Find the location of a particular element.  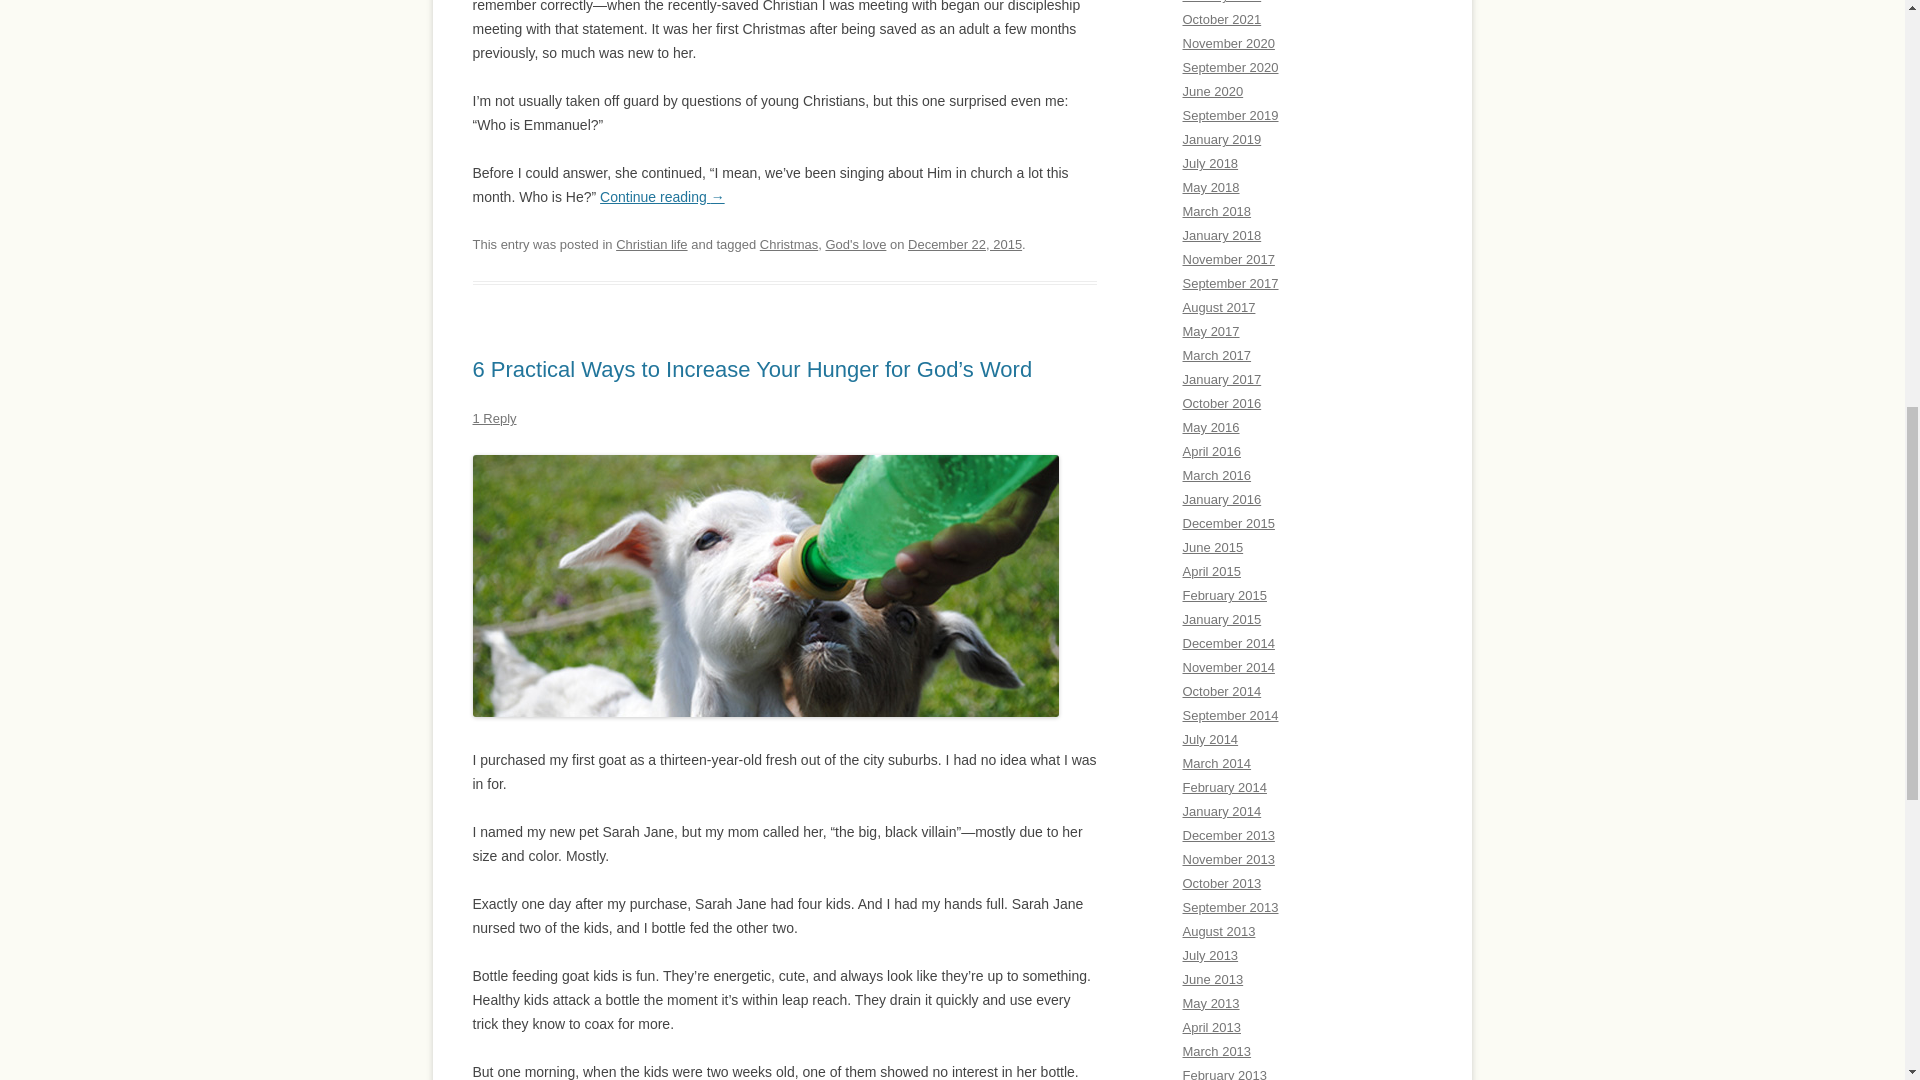

October 2021 is located at coordinates (1222, 19).